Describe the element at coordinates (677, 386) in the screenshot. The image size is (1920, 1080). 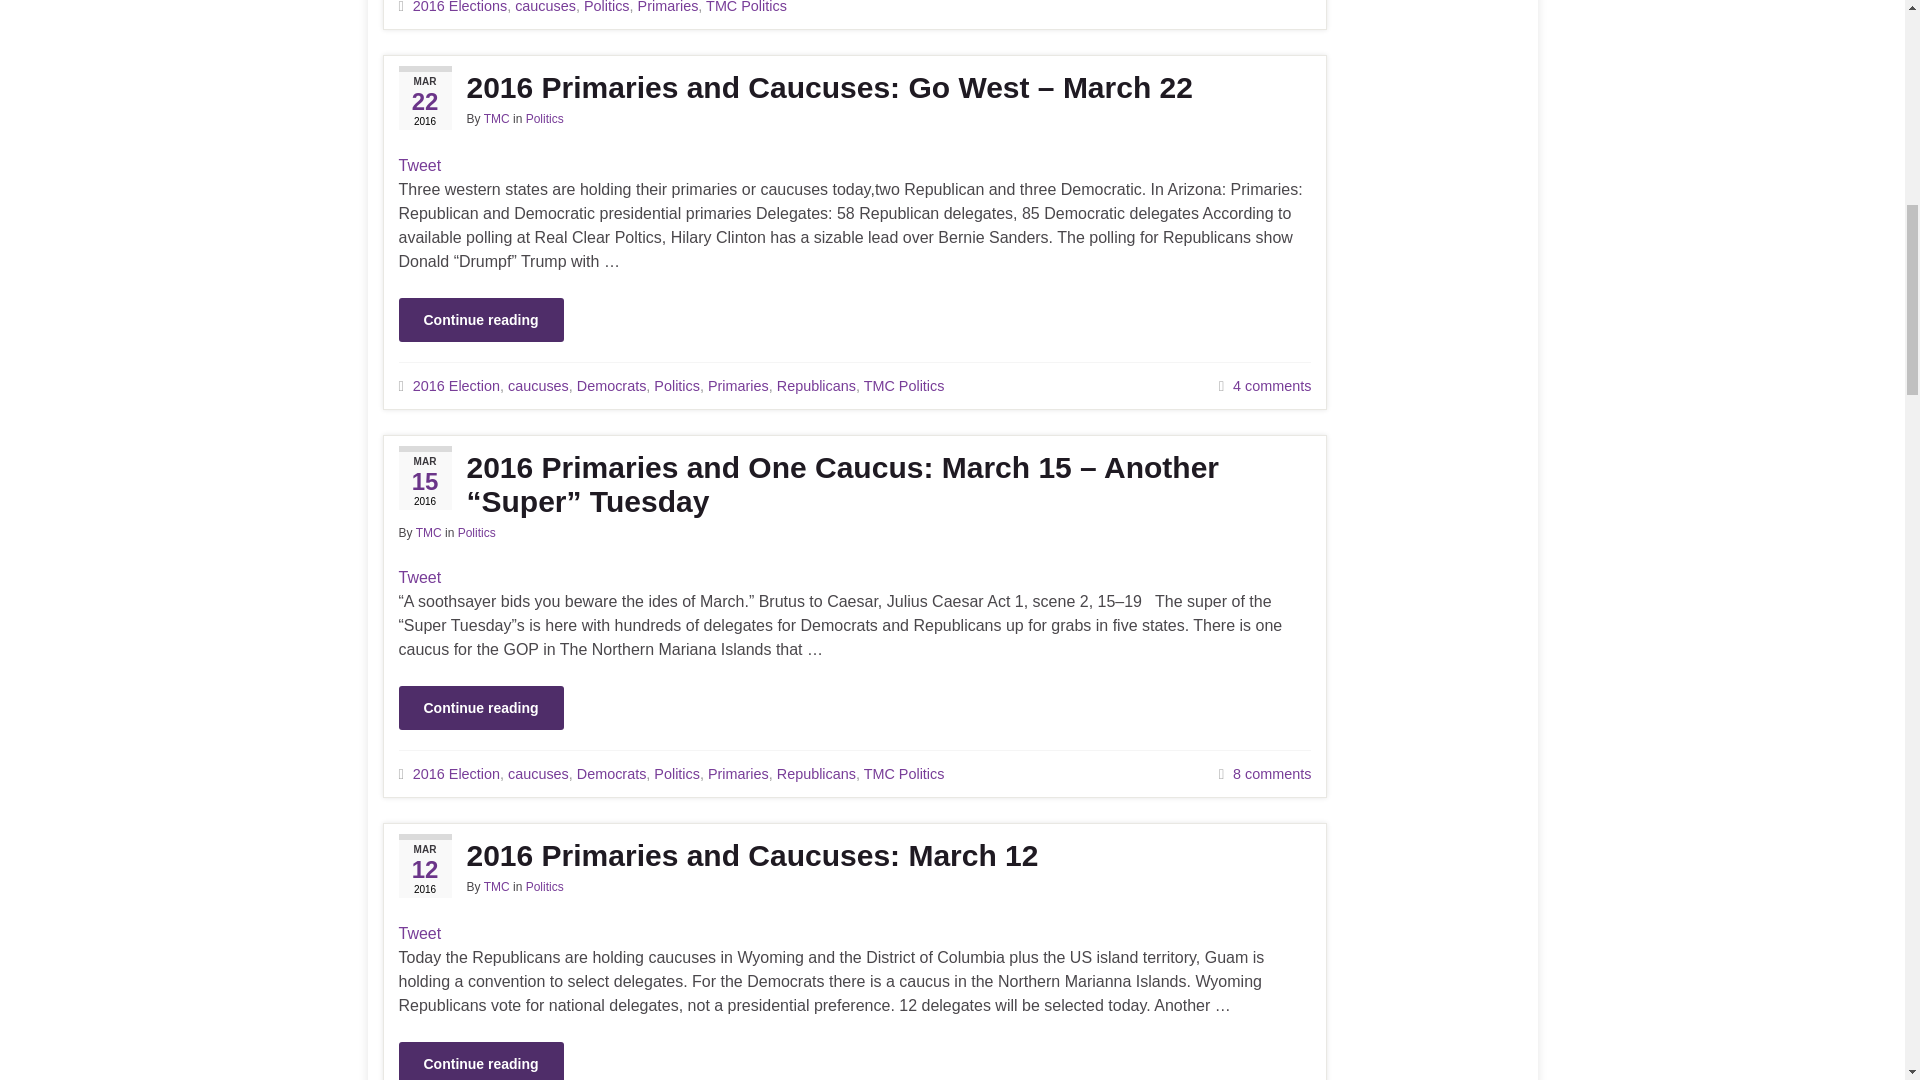
I see `Politics` at that location.